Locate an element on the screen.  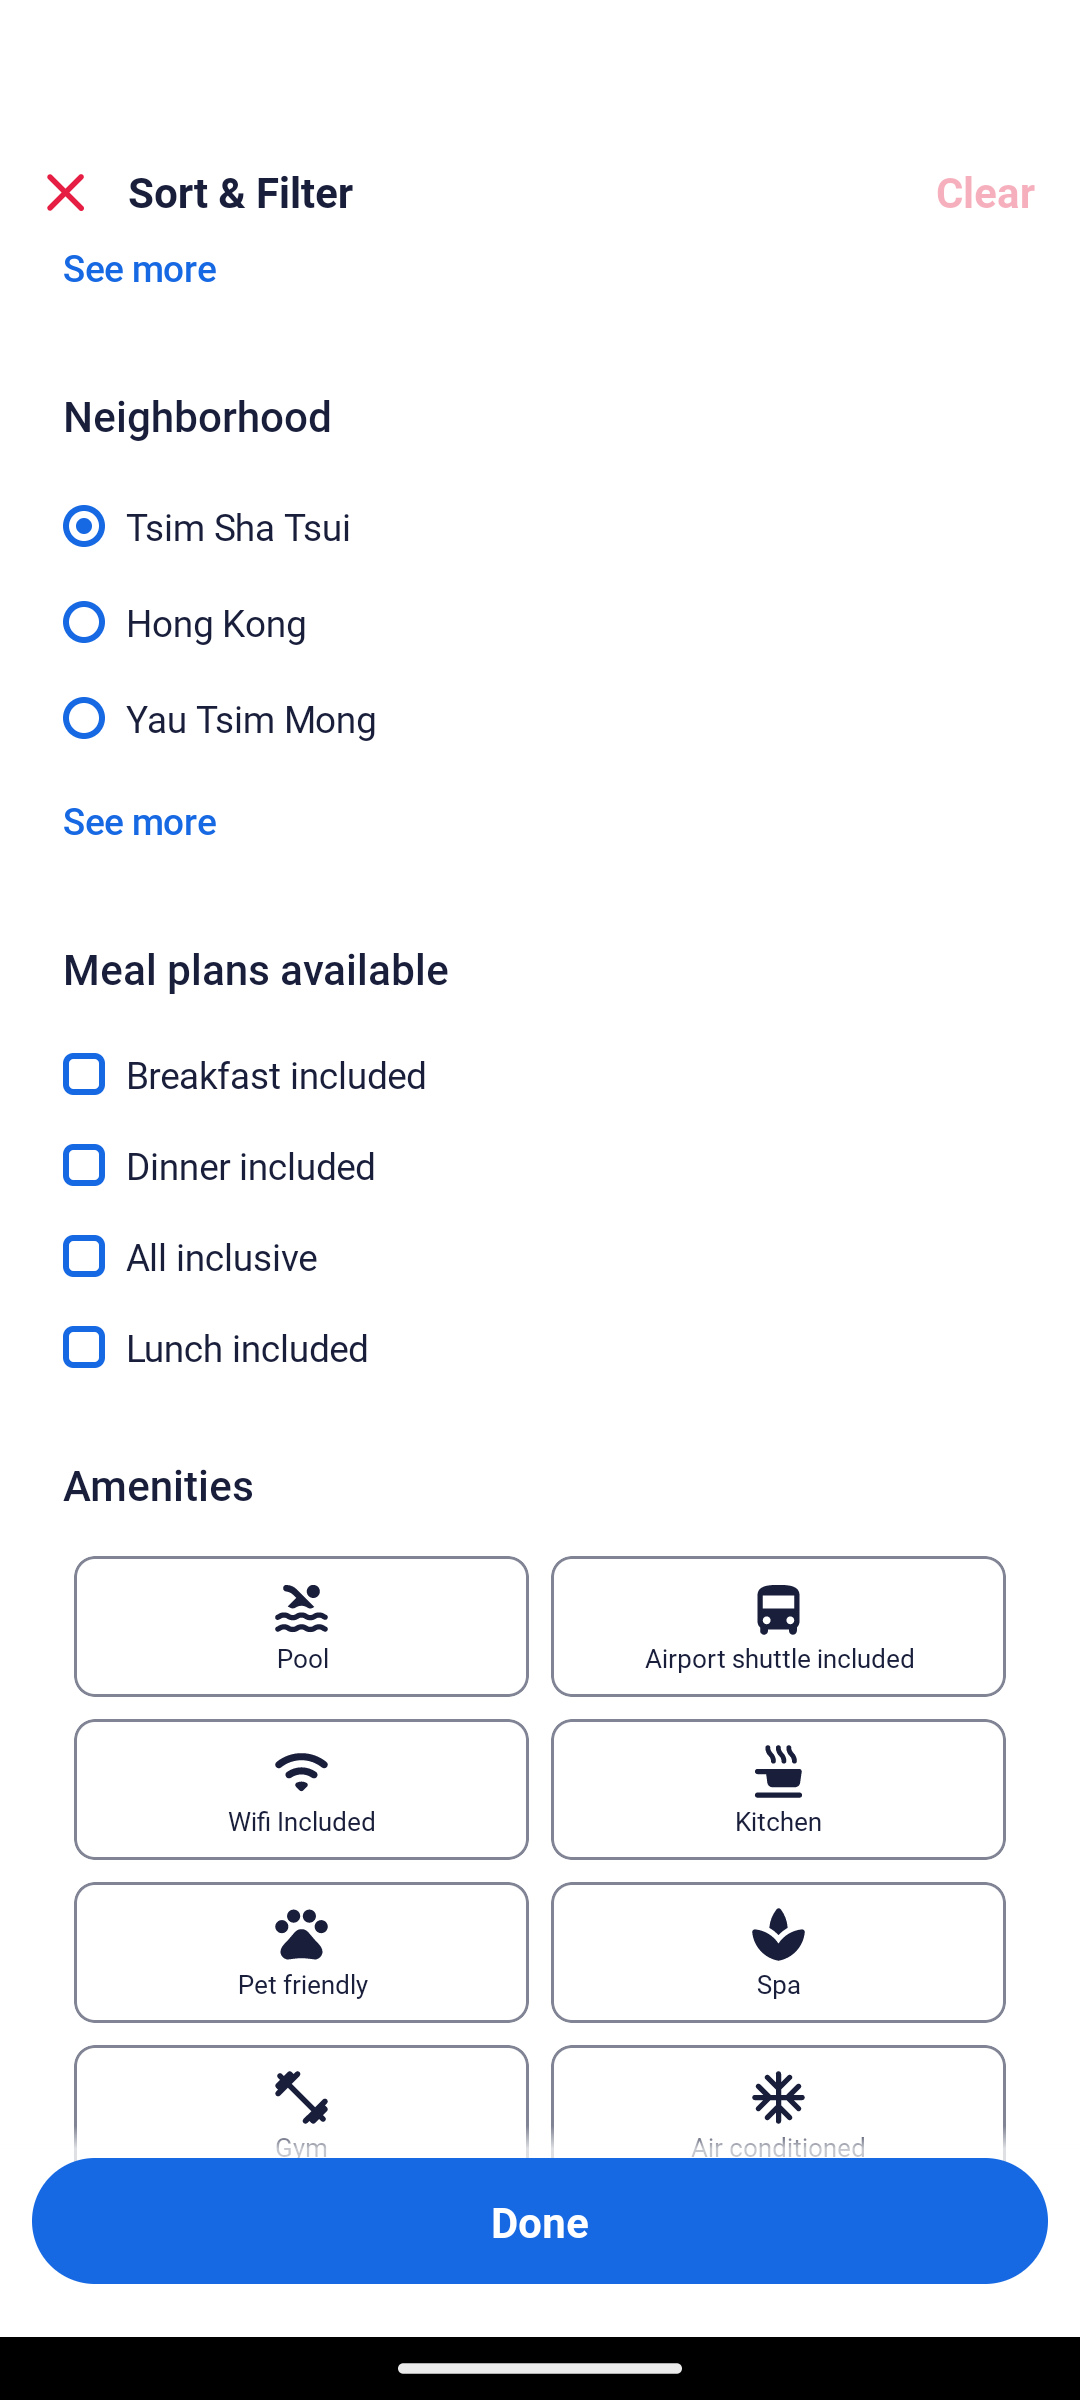
See more See more neighborhoods Link is located at coordinates (139, 820).